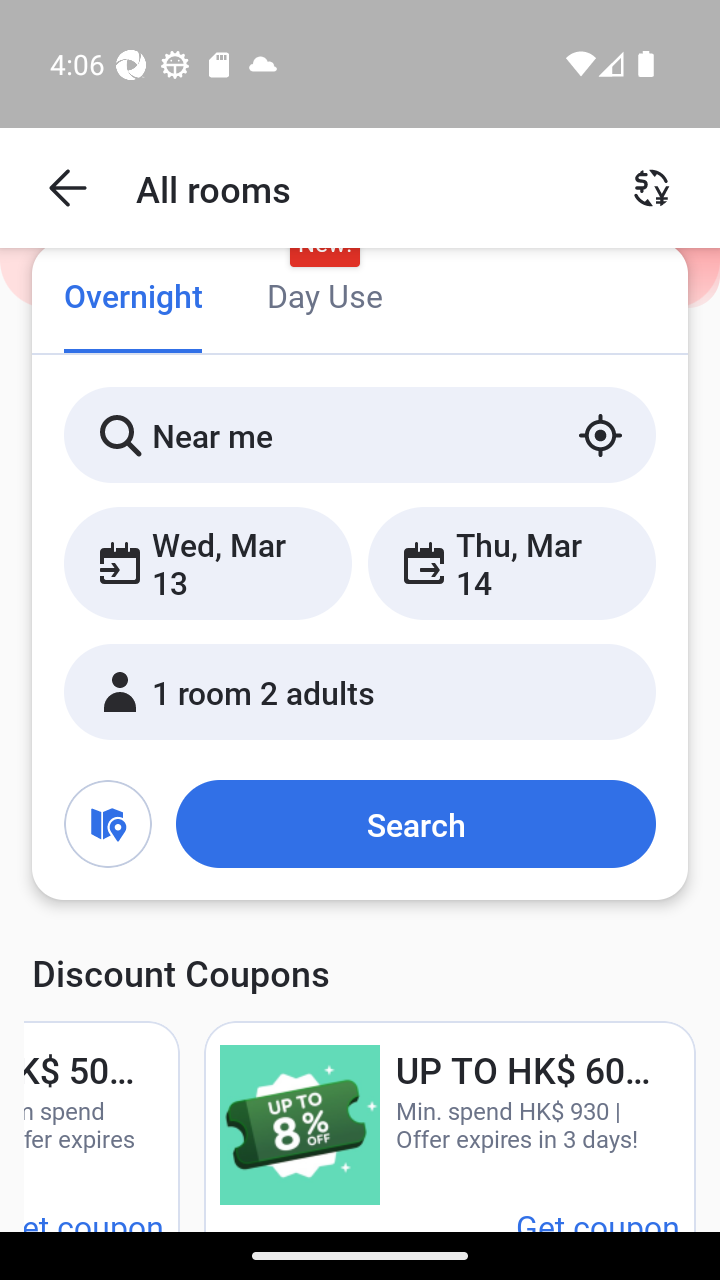 The height and width of the screenshot is (1280, 720). Describe the element at coordinates (324, 298) in the screenshot. I see `Day Use` at that location.